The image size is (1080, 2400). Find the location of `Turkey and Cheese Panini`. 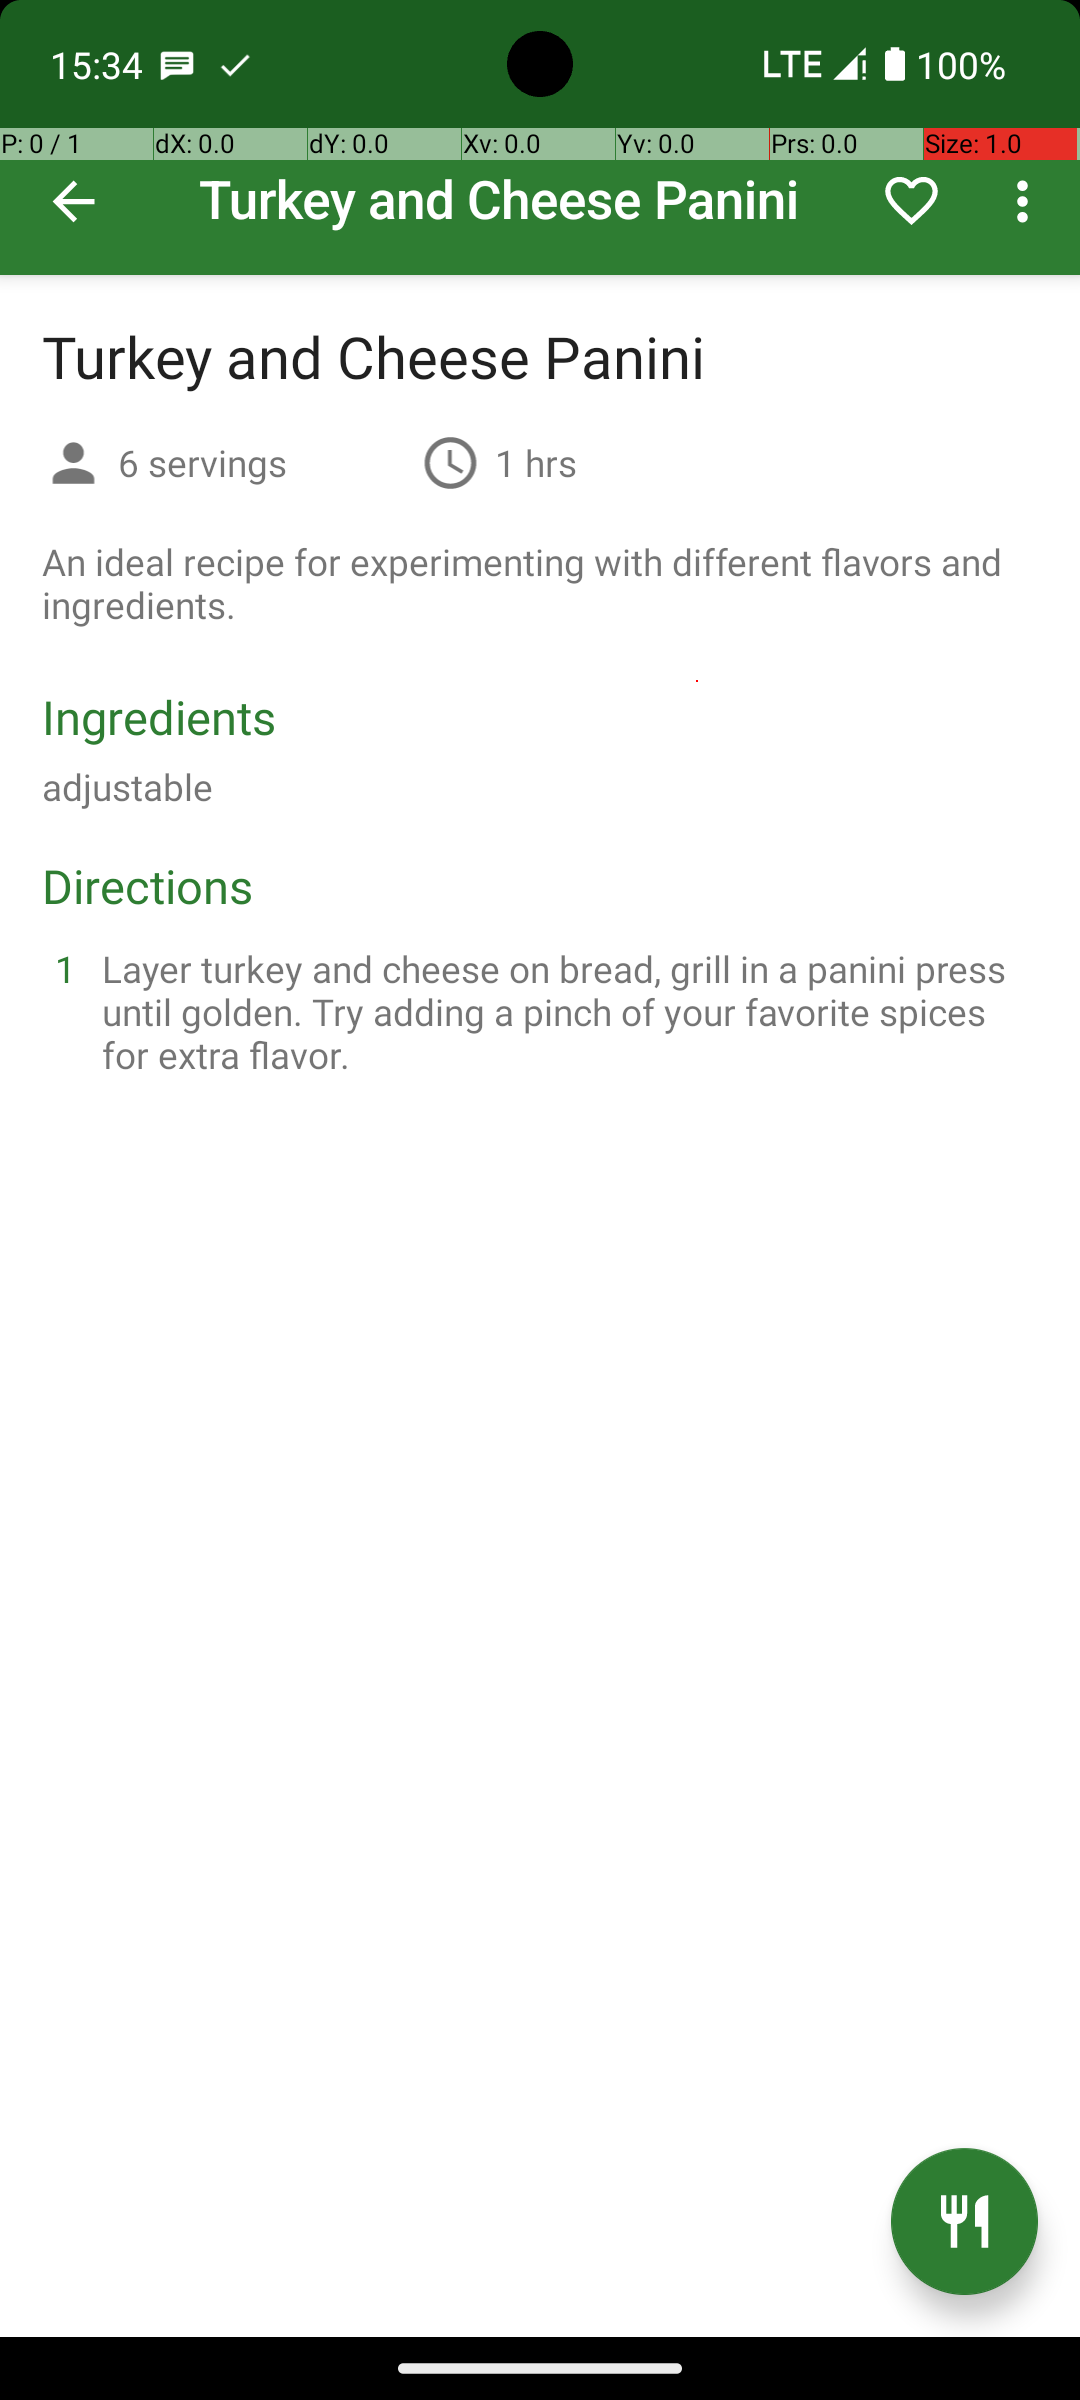

Turkey and Cheese Panini is located at coordinates (540, 138).